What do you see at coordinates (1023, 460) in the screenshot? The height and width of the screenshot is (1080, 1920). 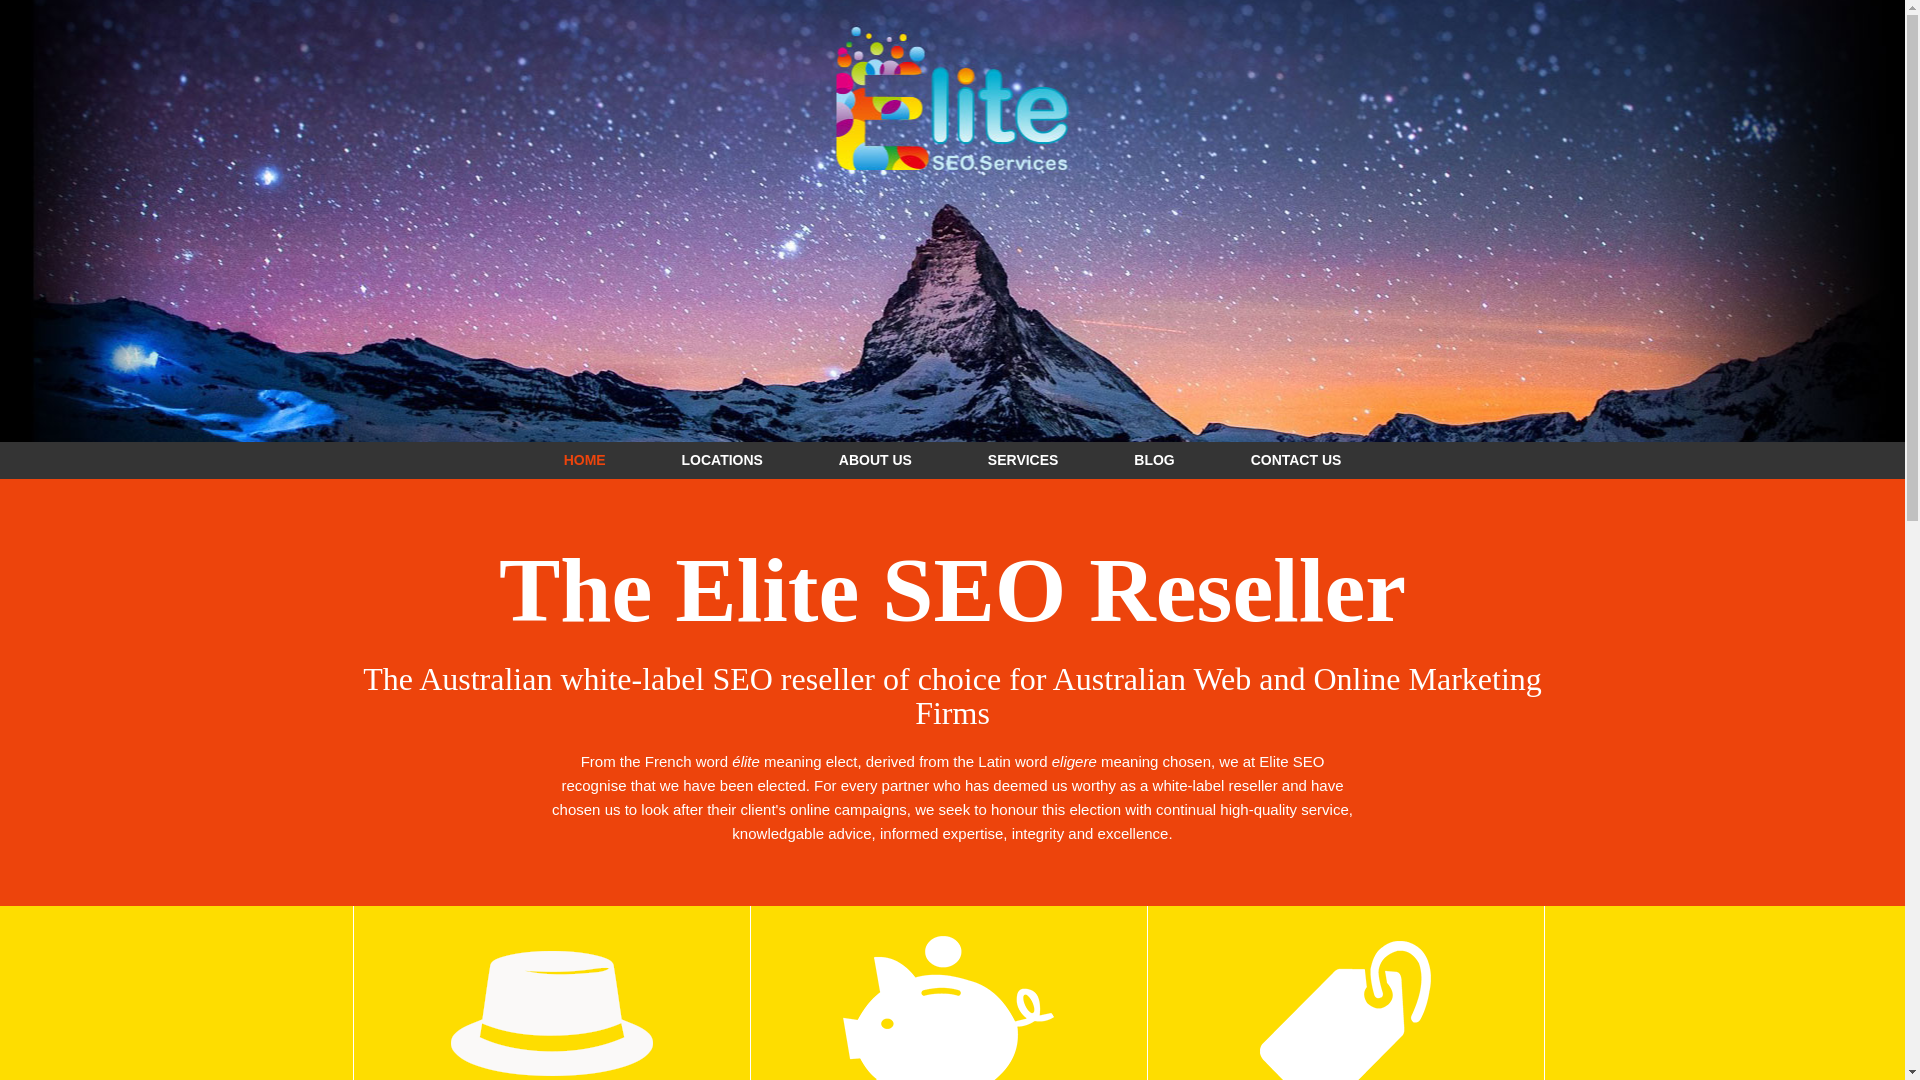 I see `SERVICES` at bounding box center [1023, 460].